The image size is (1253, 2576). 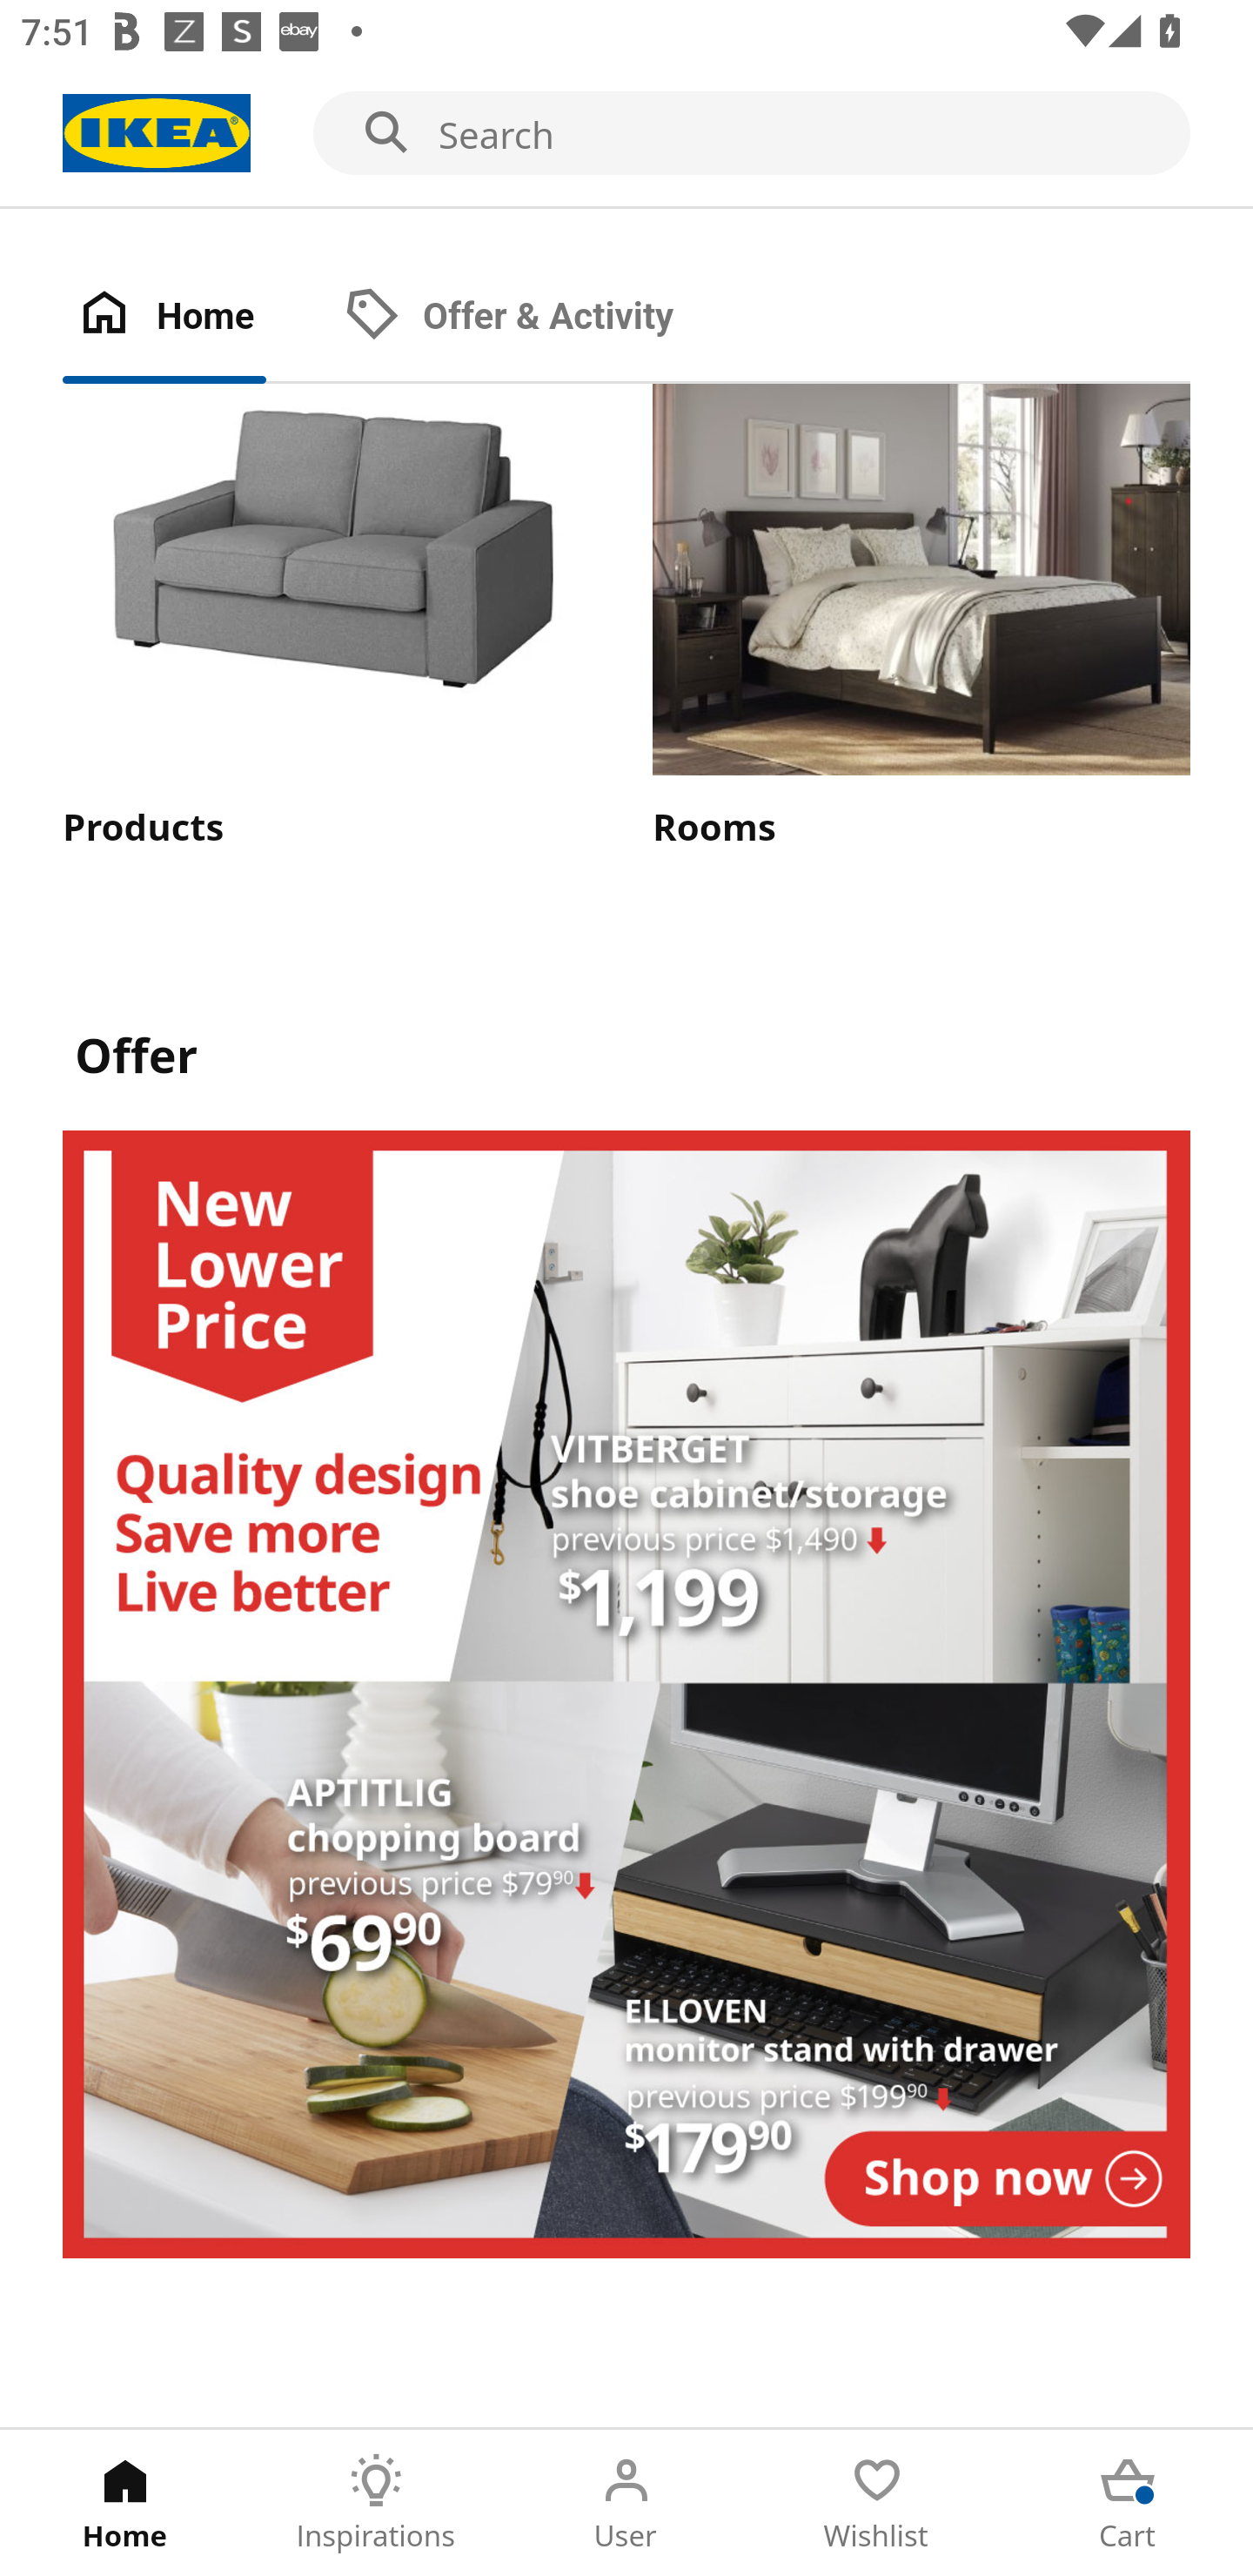 I want to click on Products, so click(x=331, y=618).